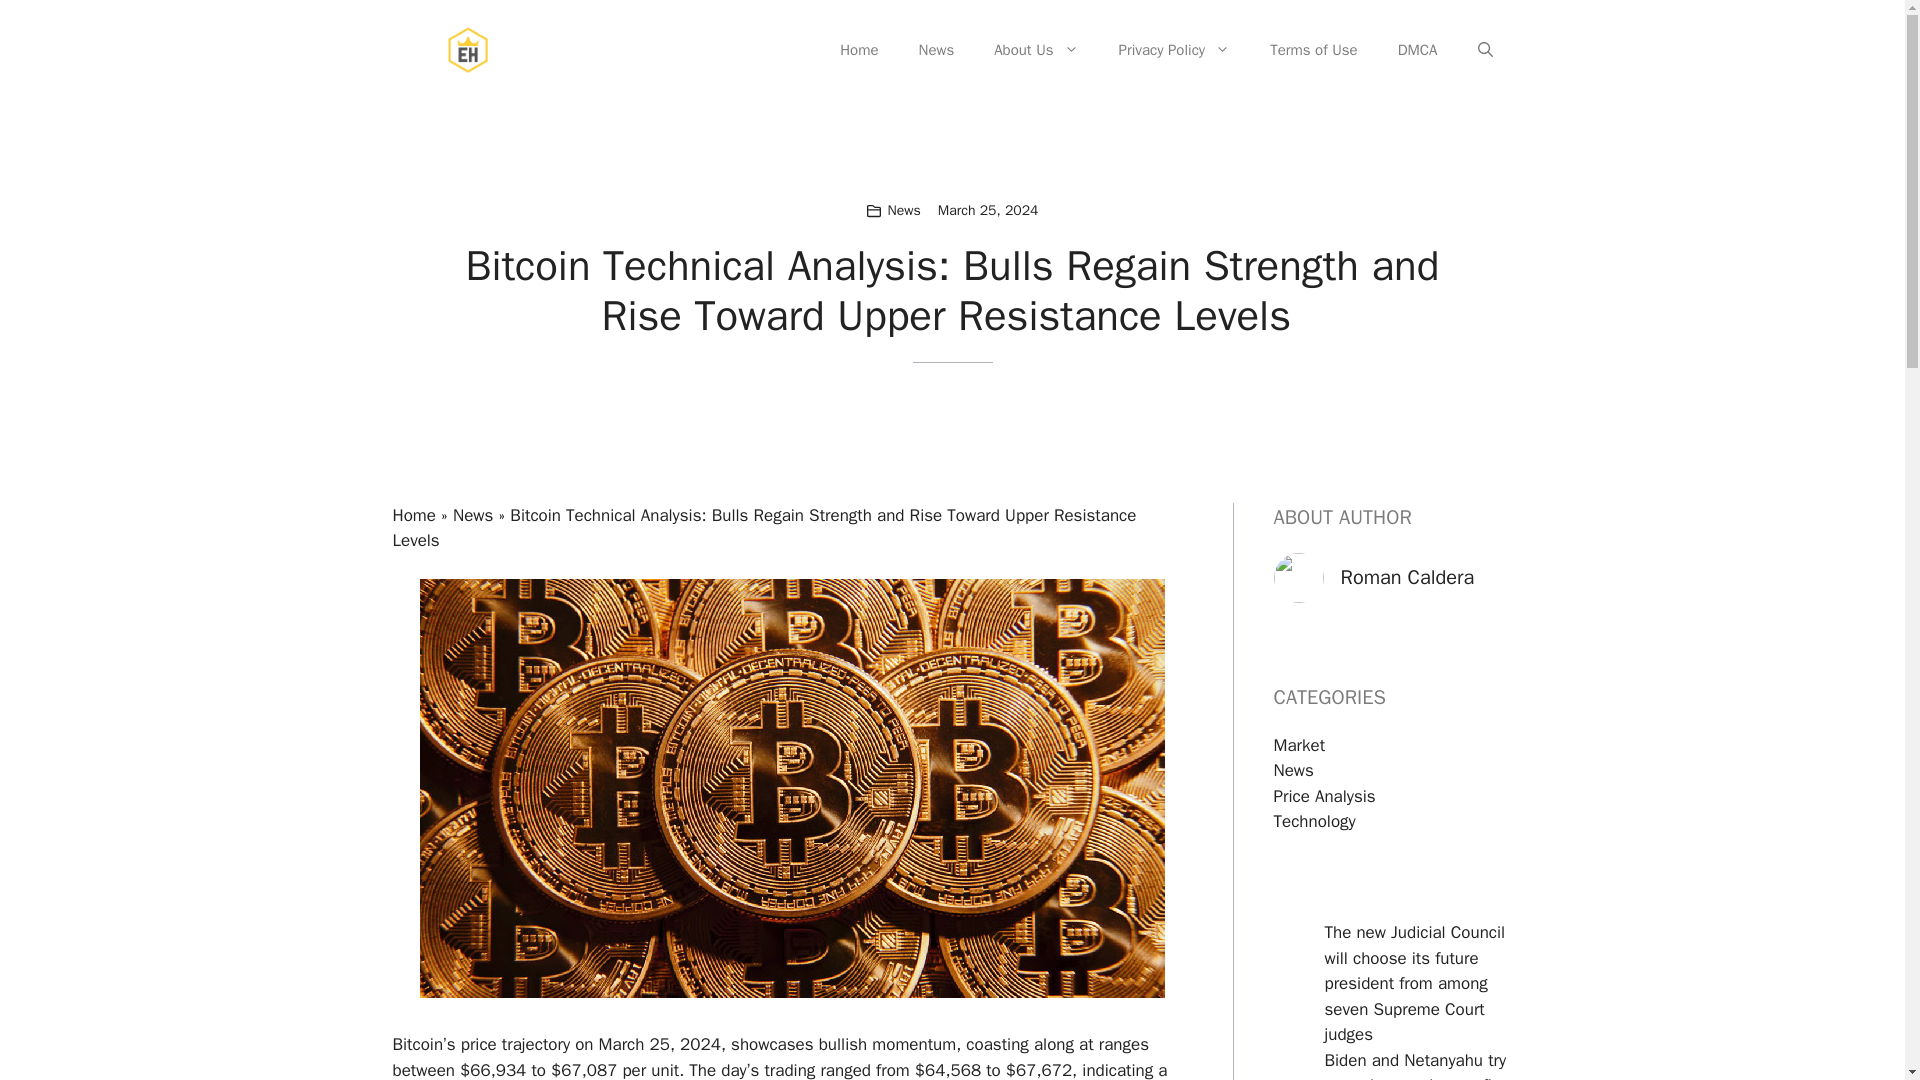 This screenshot has height=1080, width=1920. Describe the element at coordinates (1294, 770) in the screenshot. I see `News` at that location.